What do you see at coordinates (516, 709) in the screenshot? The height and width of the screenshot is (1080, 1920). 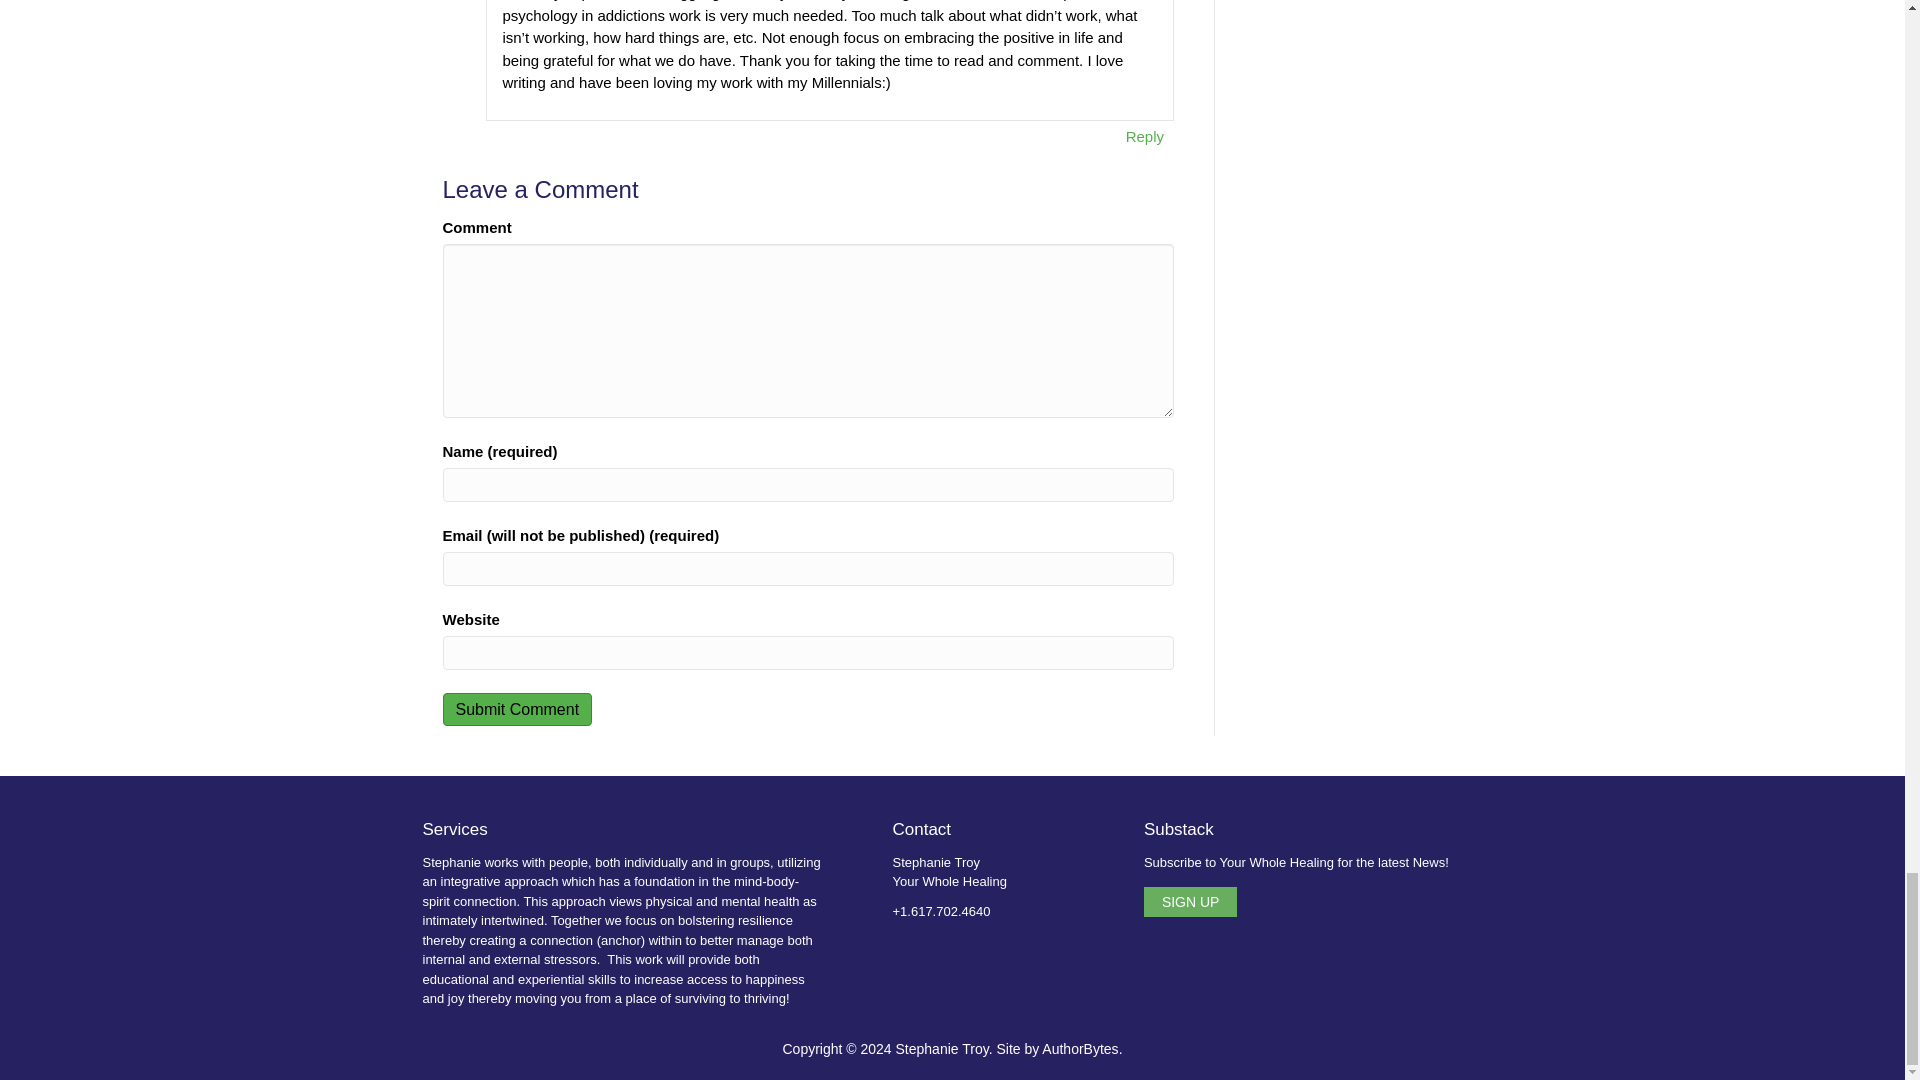 I see `Submit Comment` at bounding box center [516, 709].